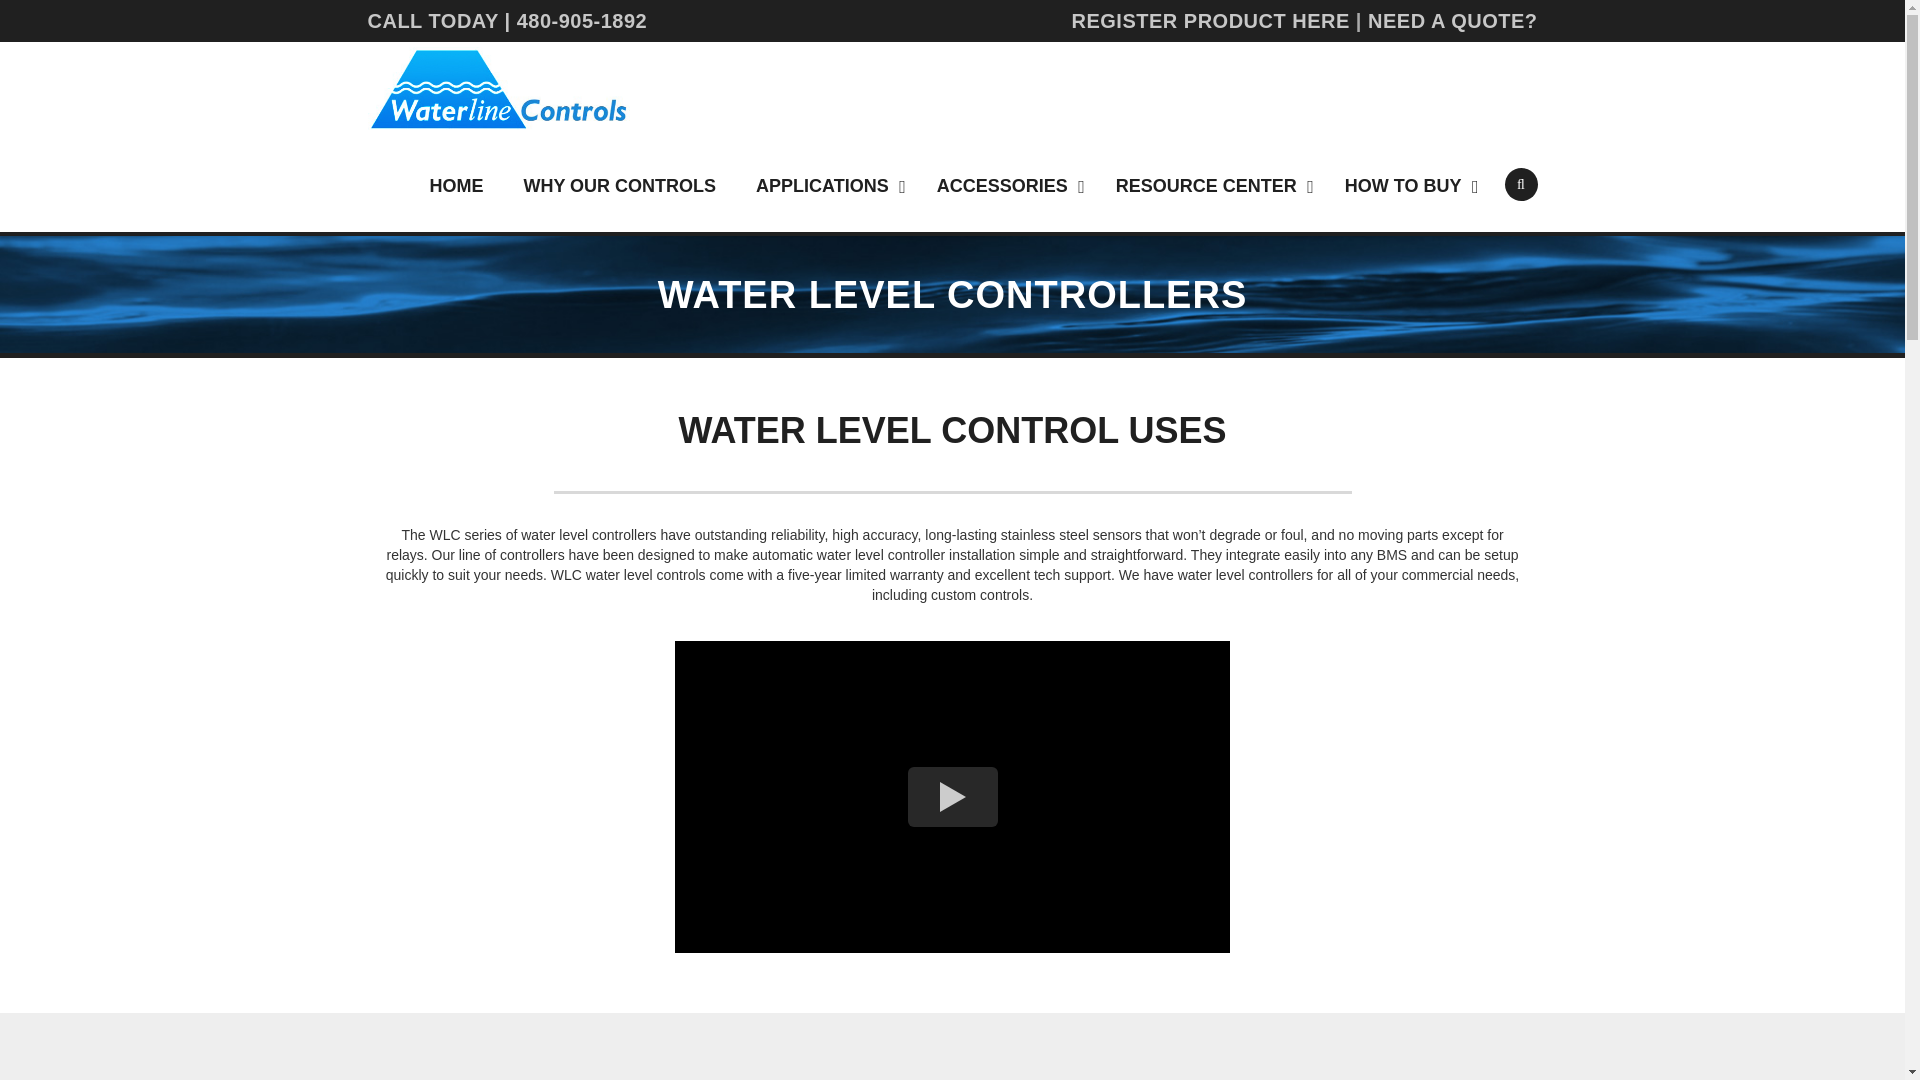 The image size is (1920, 1080). What do you see at coordinates (1210, 185) in the screenshot?
I see `RESOURCE CENTER` at bounding box center [1210, 185].